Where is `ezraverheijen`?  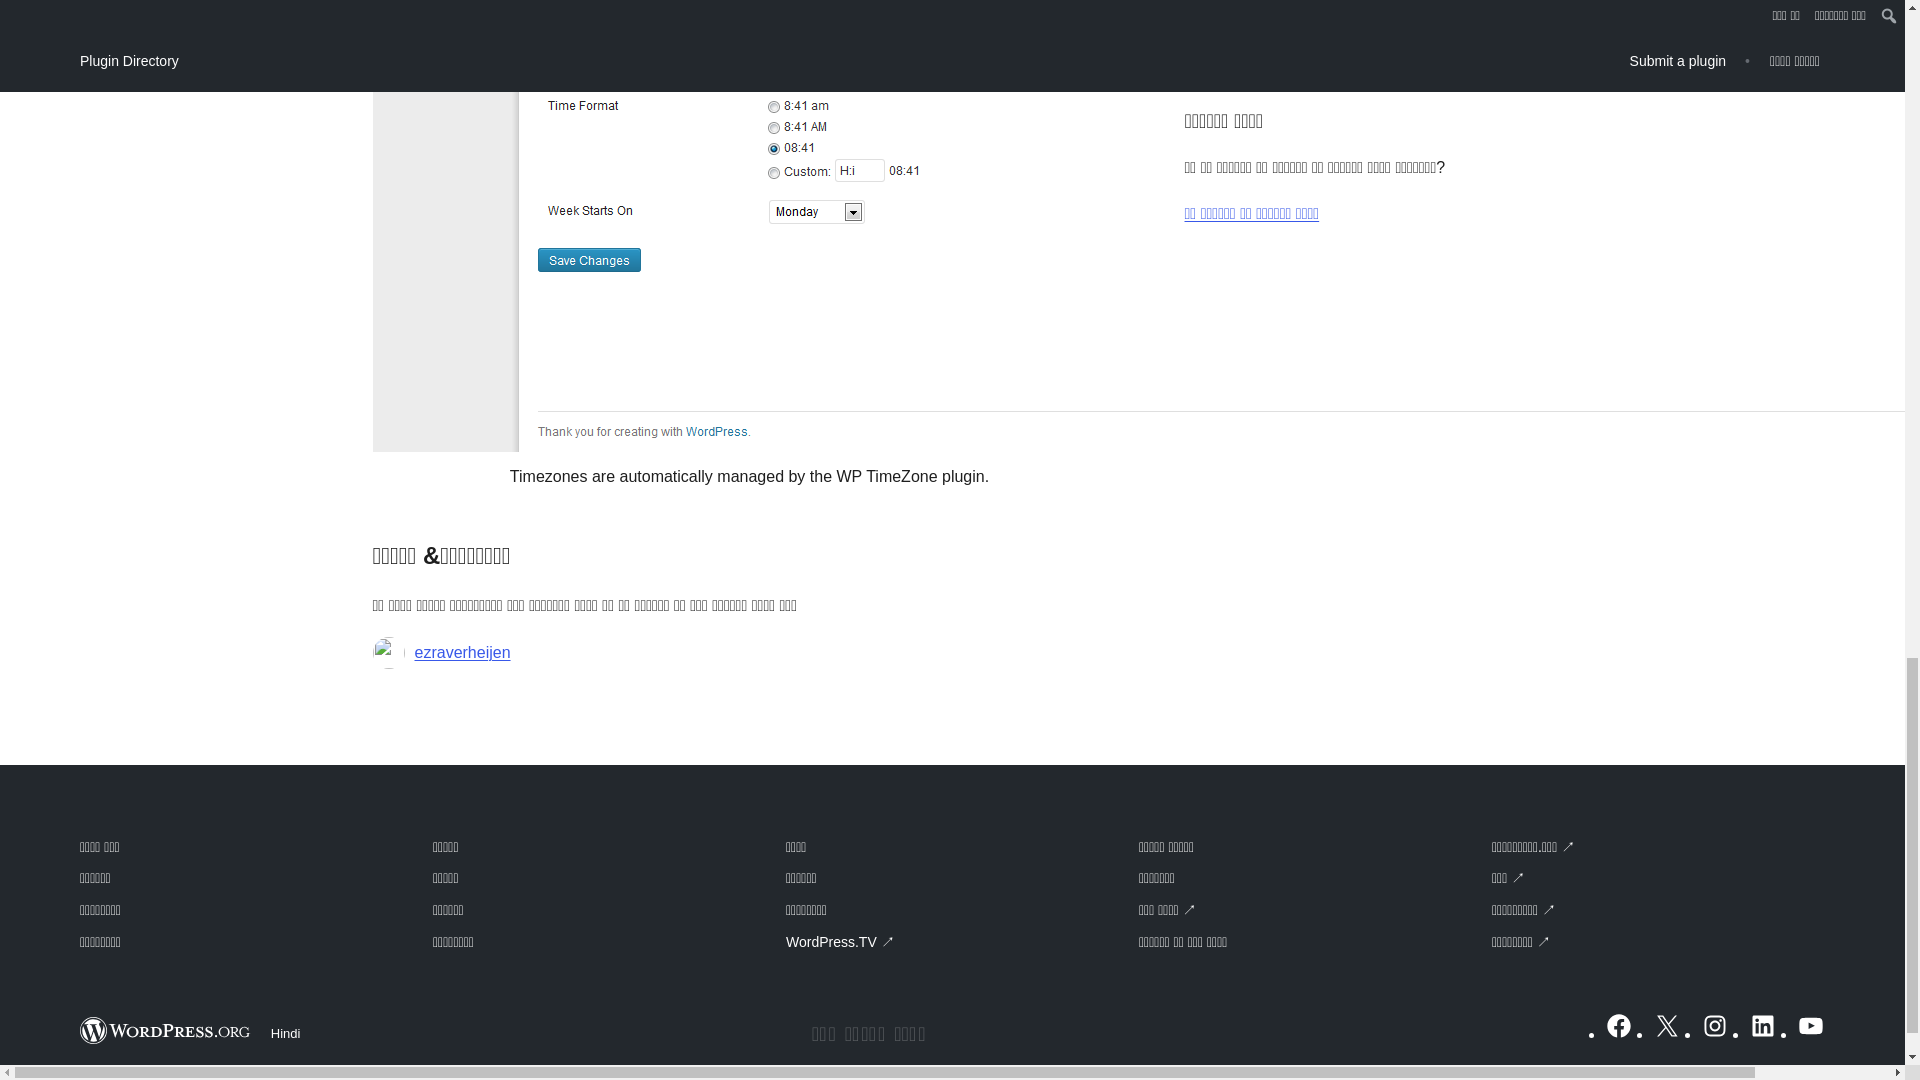
ezraverheijen is located at coordinates (462, 653).